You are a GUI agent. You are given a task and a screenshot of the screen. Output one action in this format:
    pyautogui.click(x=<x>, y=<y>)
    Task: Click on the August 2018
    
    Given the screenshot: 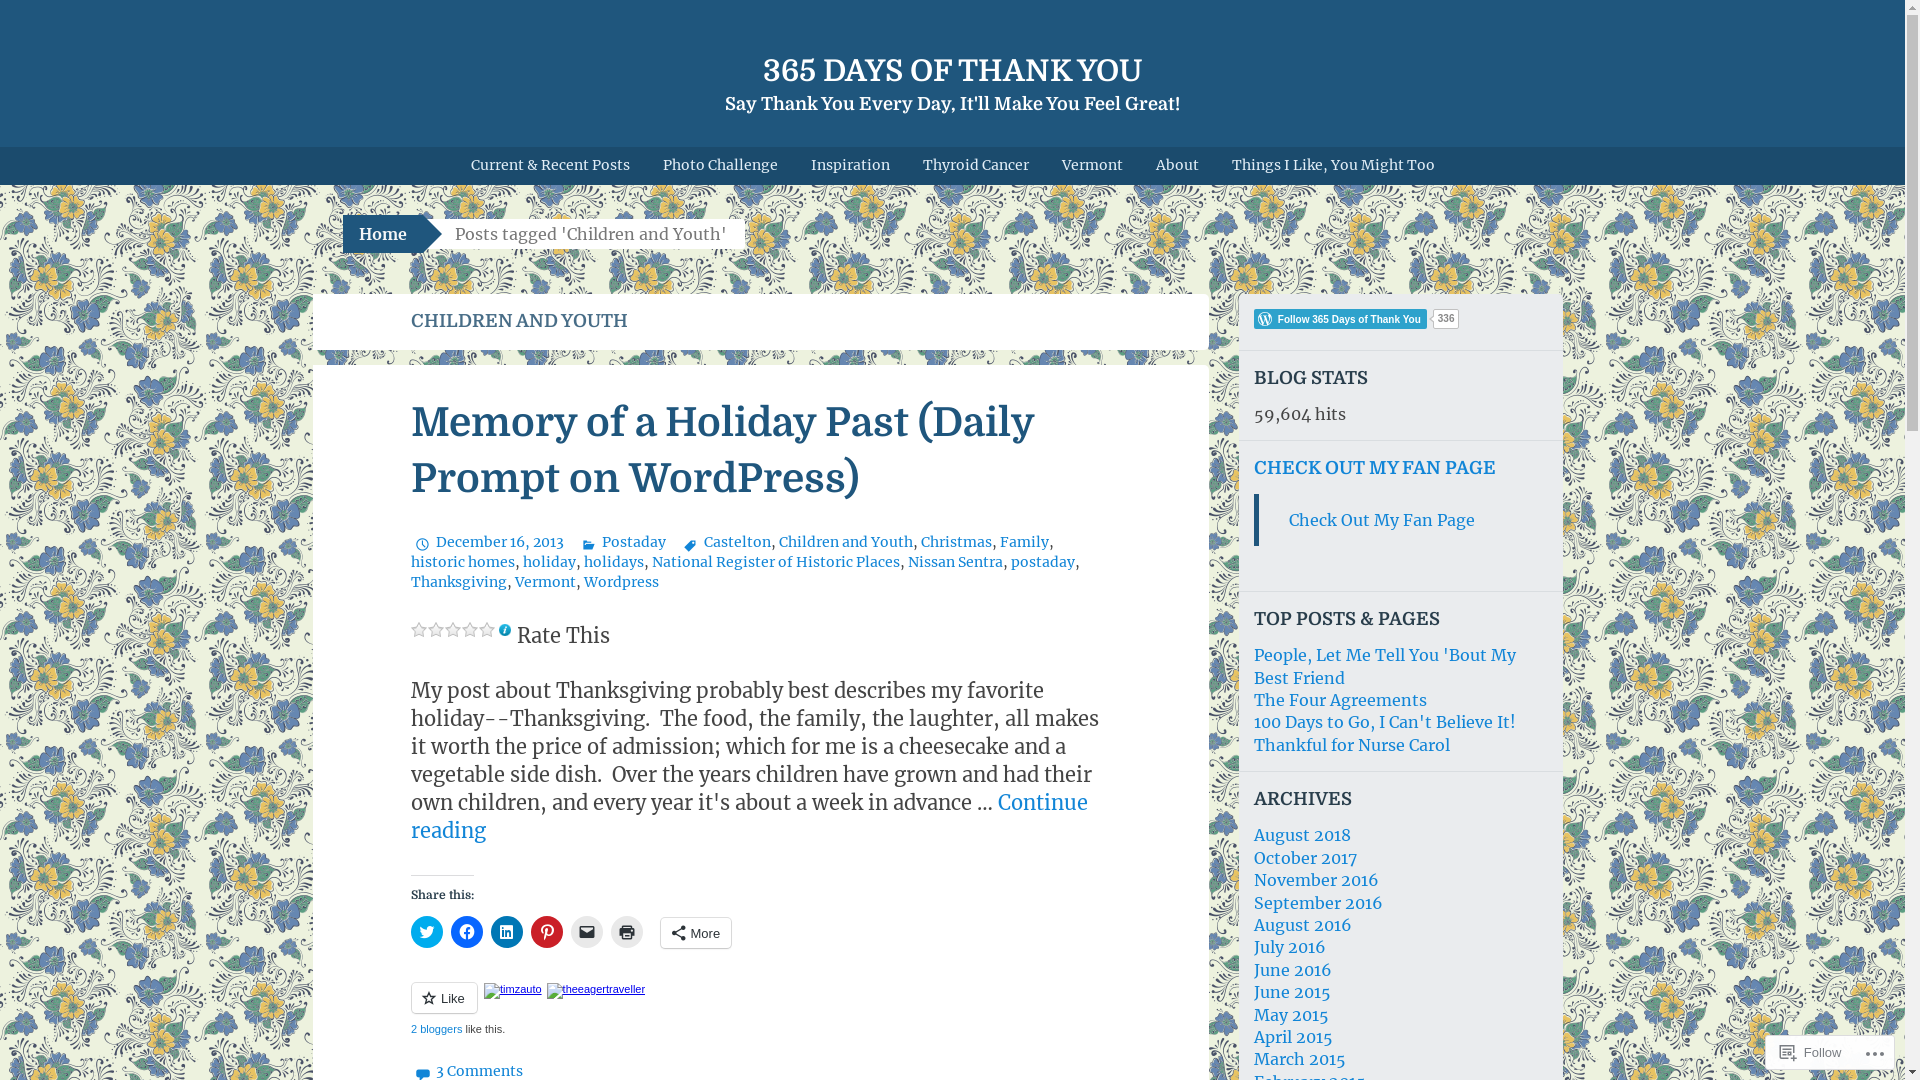 What is the action you would take?
    pyautogui.click(x=1302, y=835)
    